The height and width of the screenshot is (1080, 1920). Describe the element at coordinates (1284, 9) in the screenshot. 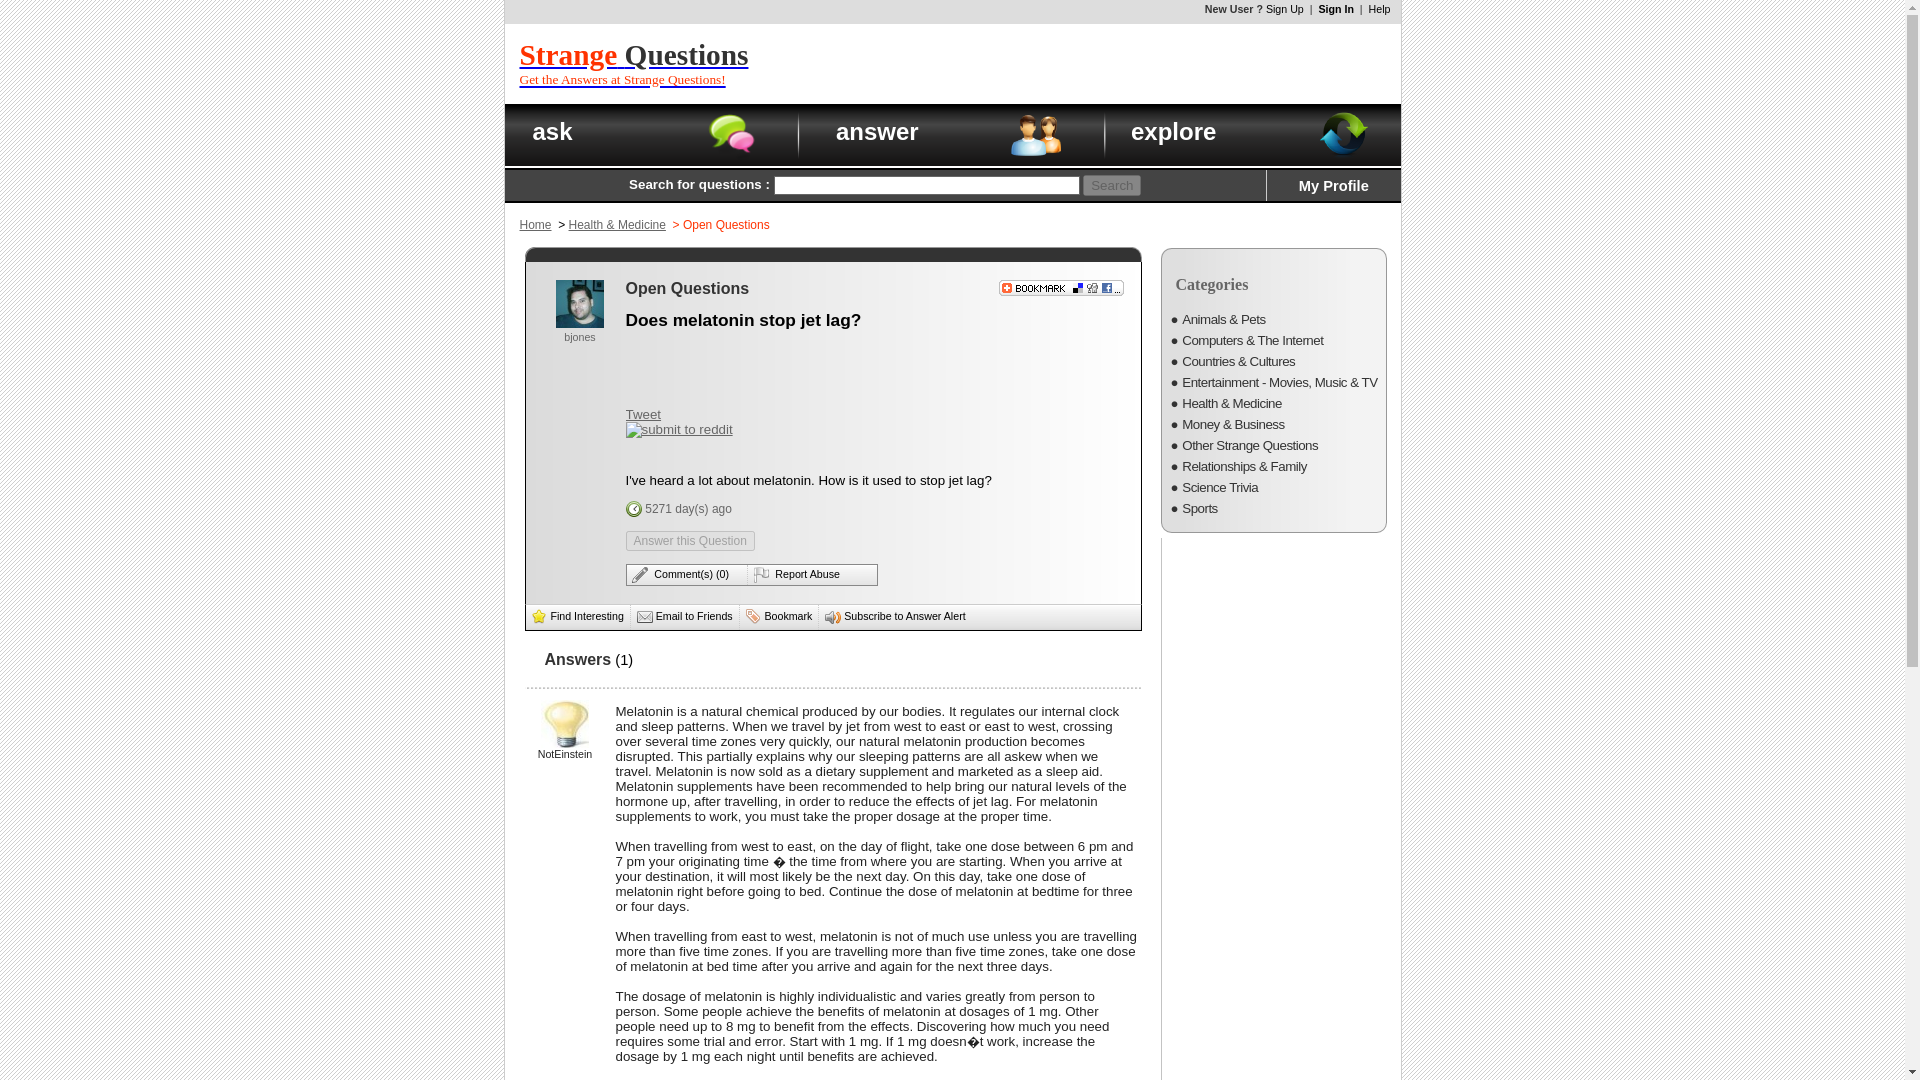

I see `Tweet` at that location.